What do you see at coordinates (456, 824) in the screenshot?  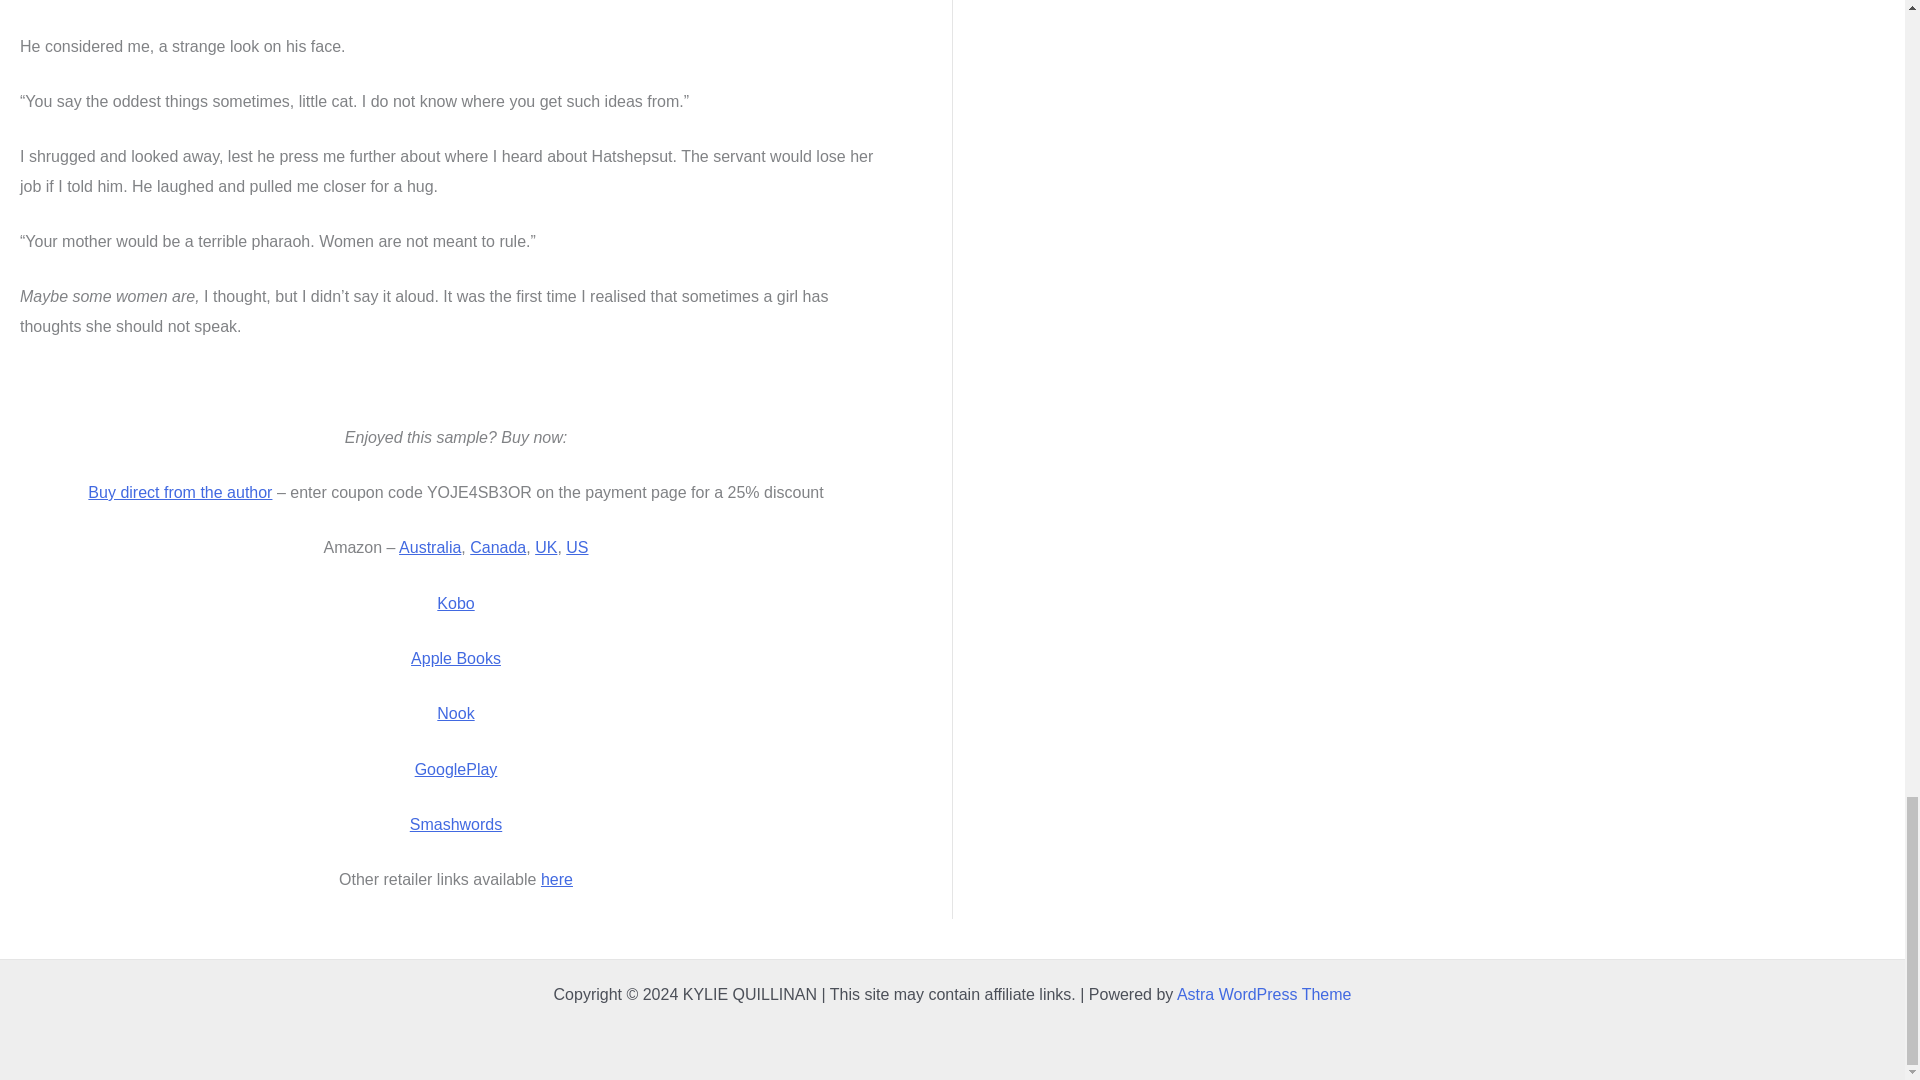 I see `Smashwords` at bounding box center [456, 824].